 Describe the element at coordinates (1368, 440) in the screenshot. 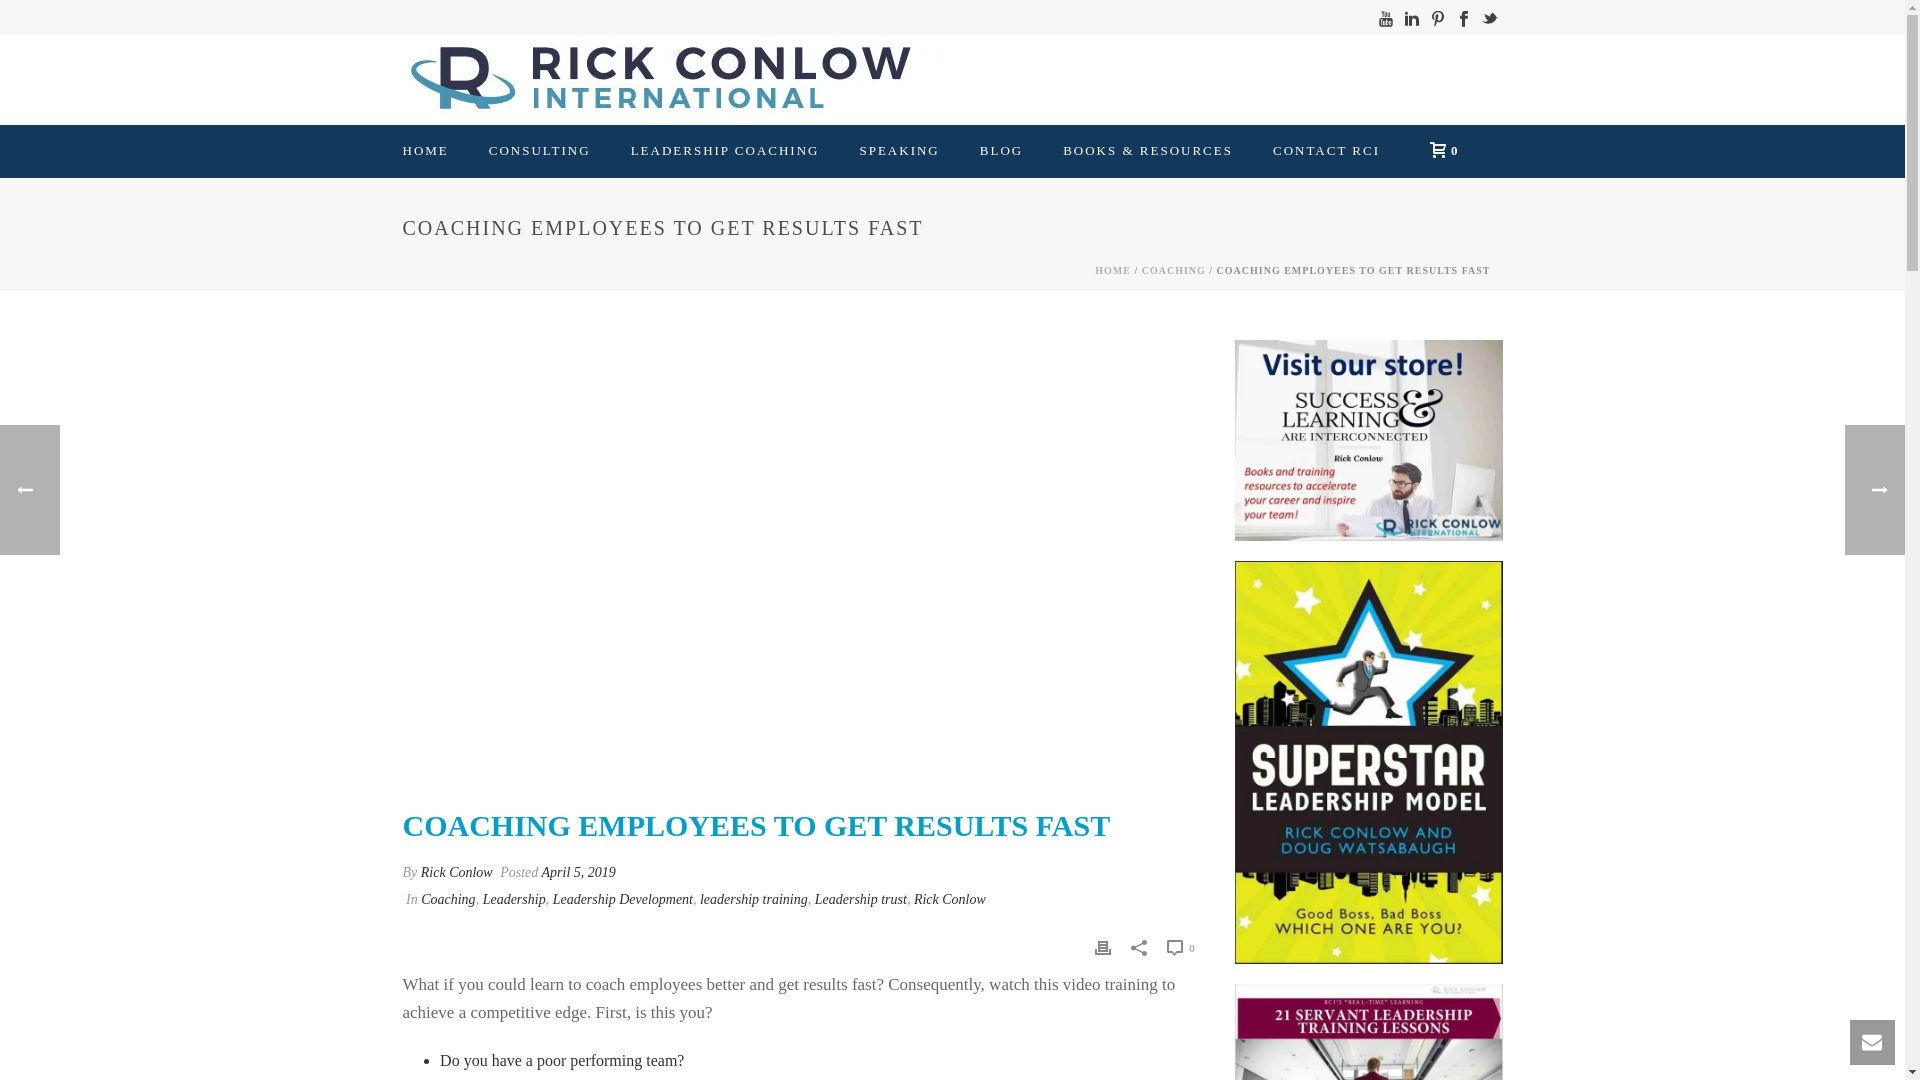

I see `Rick Conlow International Store` at that location.